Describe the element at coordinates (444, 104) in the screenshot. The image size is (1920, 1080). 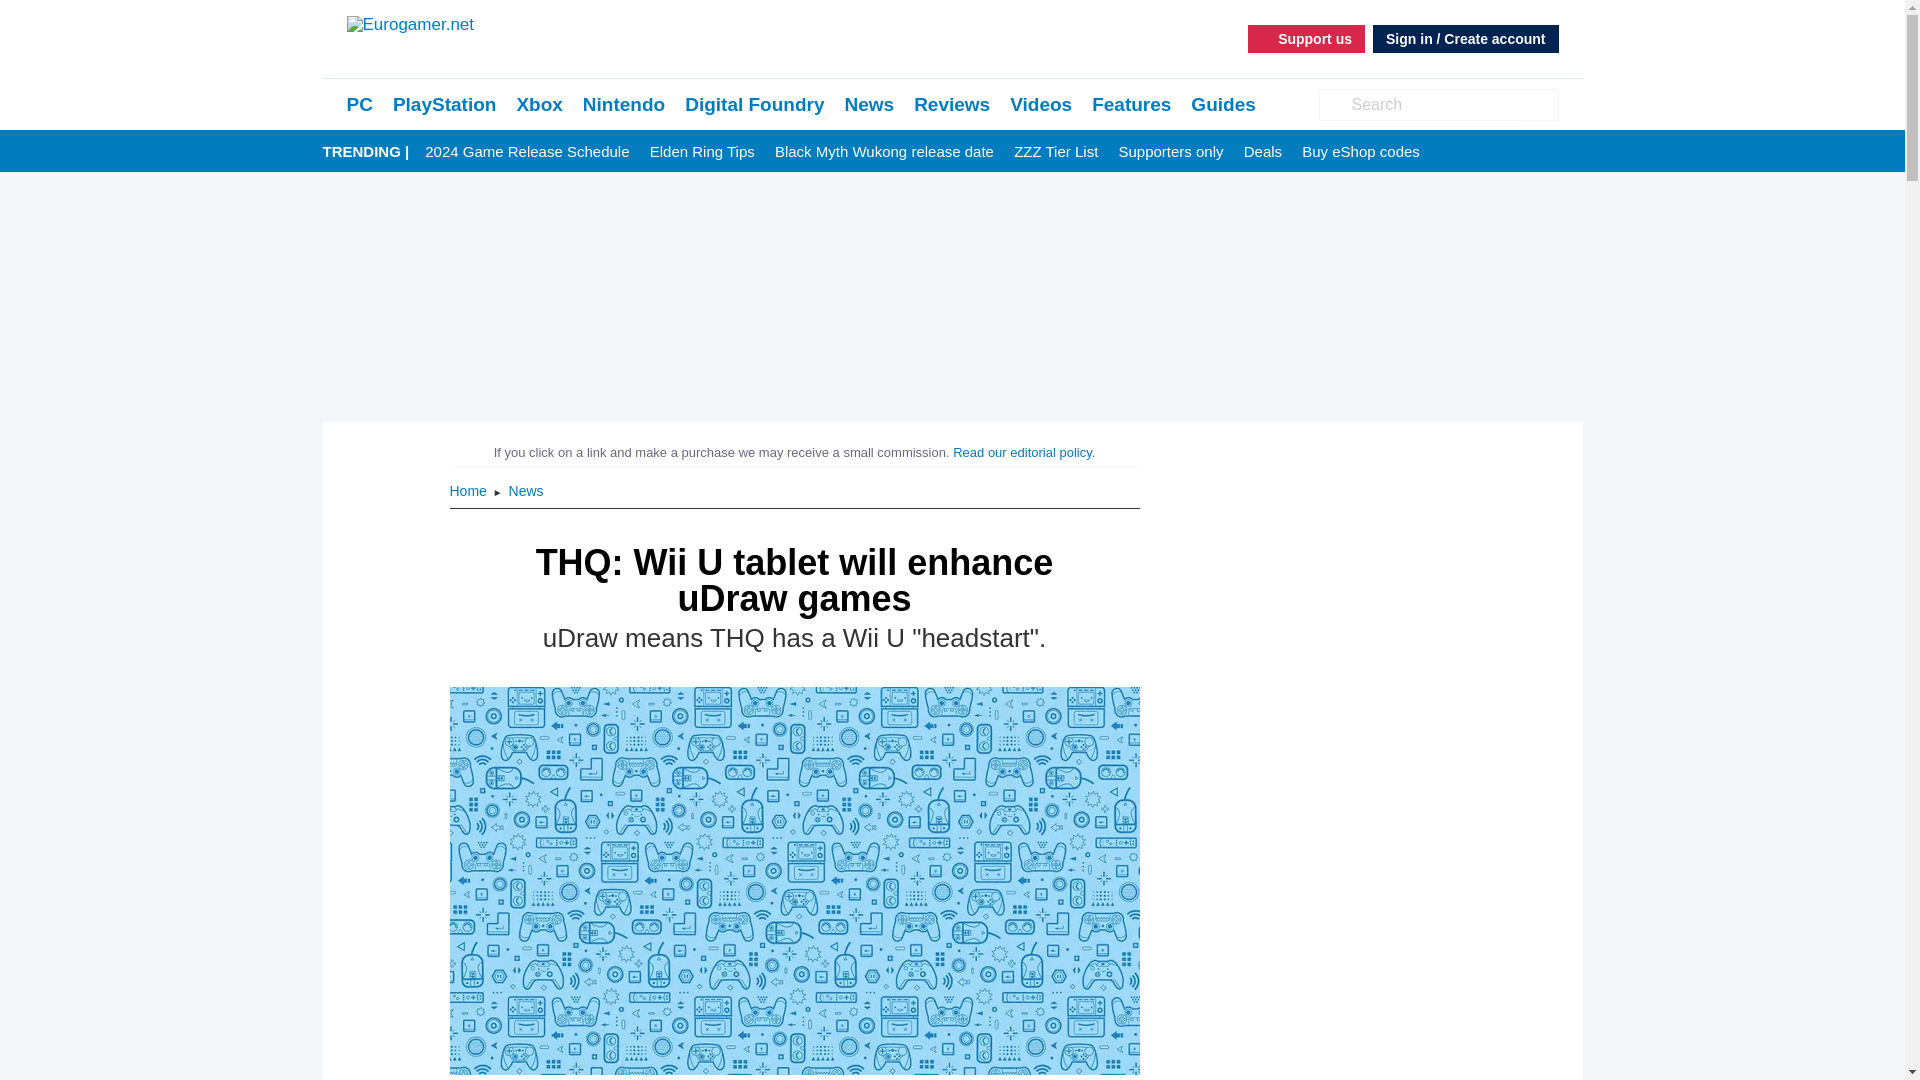
I see `PlayStation` at that location.